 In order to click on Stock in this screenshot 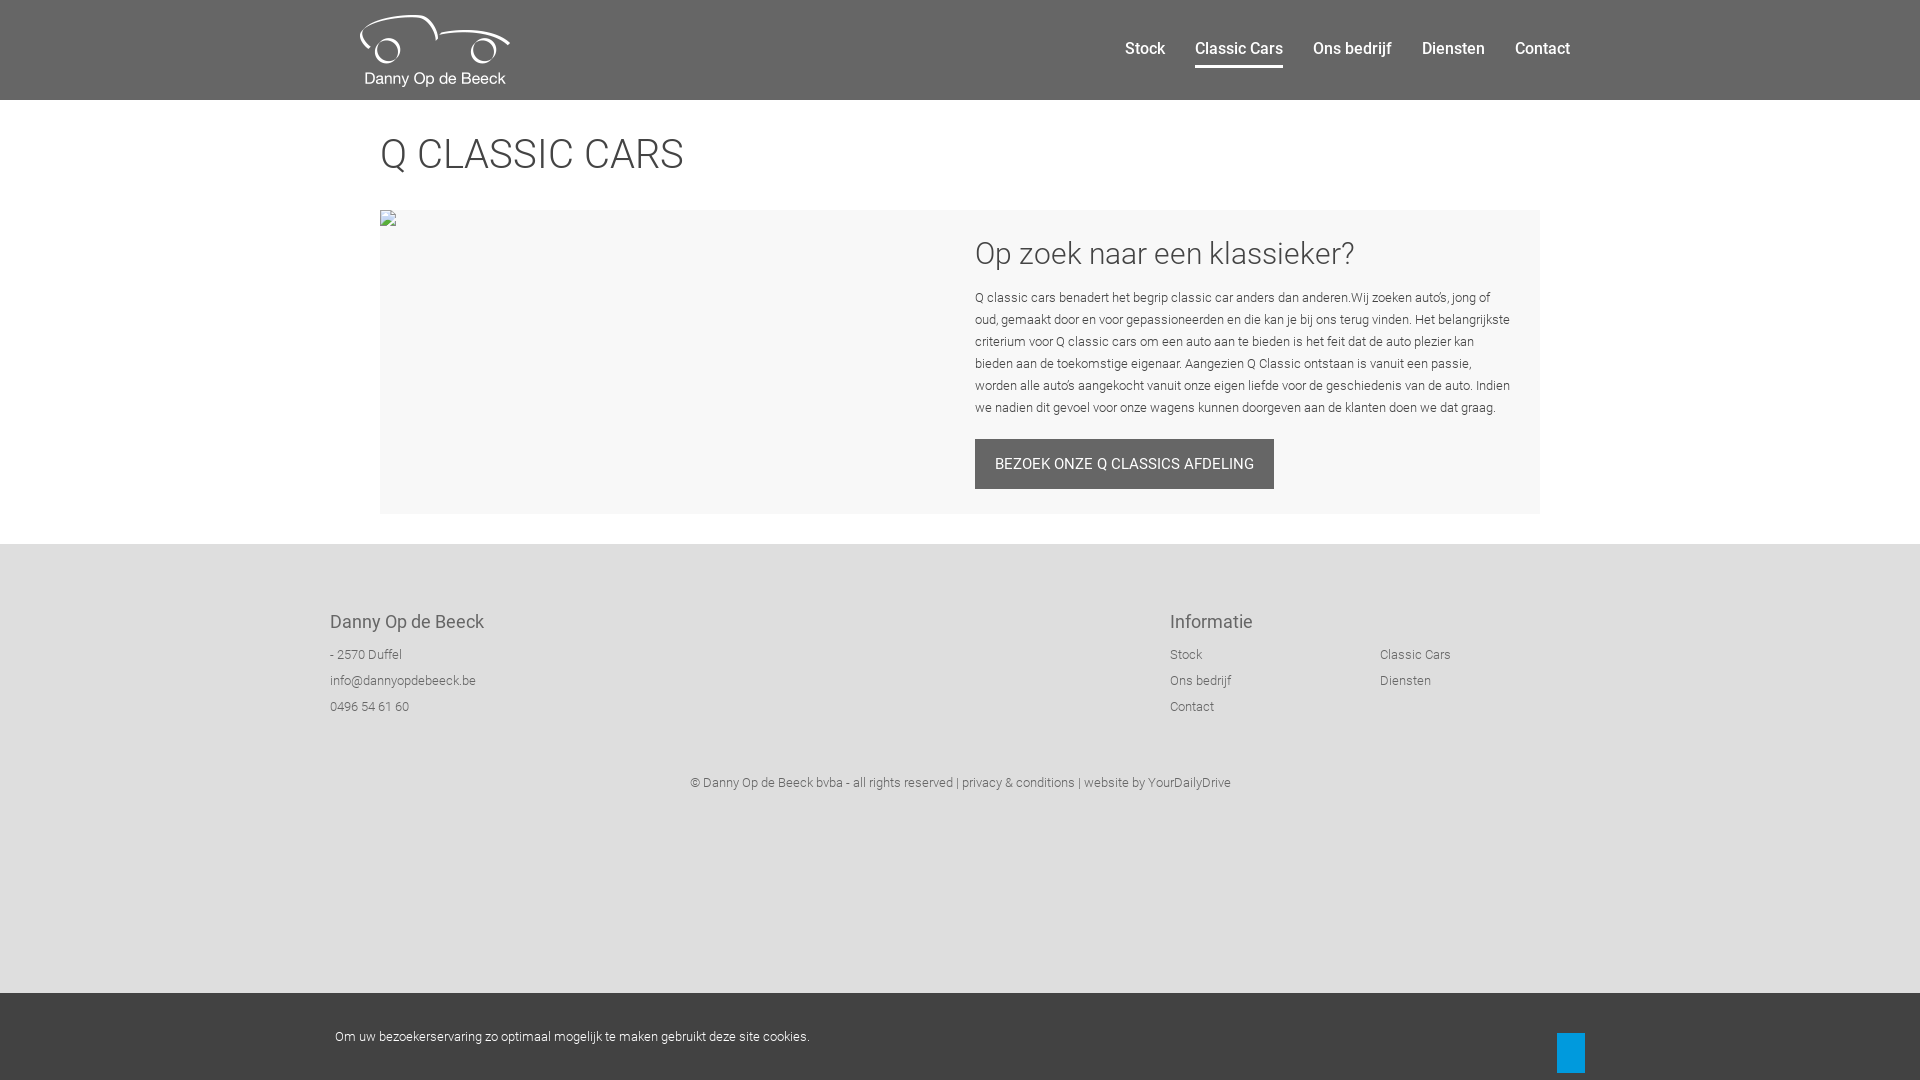, I will do `click(1145, 49)`.